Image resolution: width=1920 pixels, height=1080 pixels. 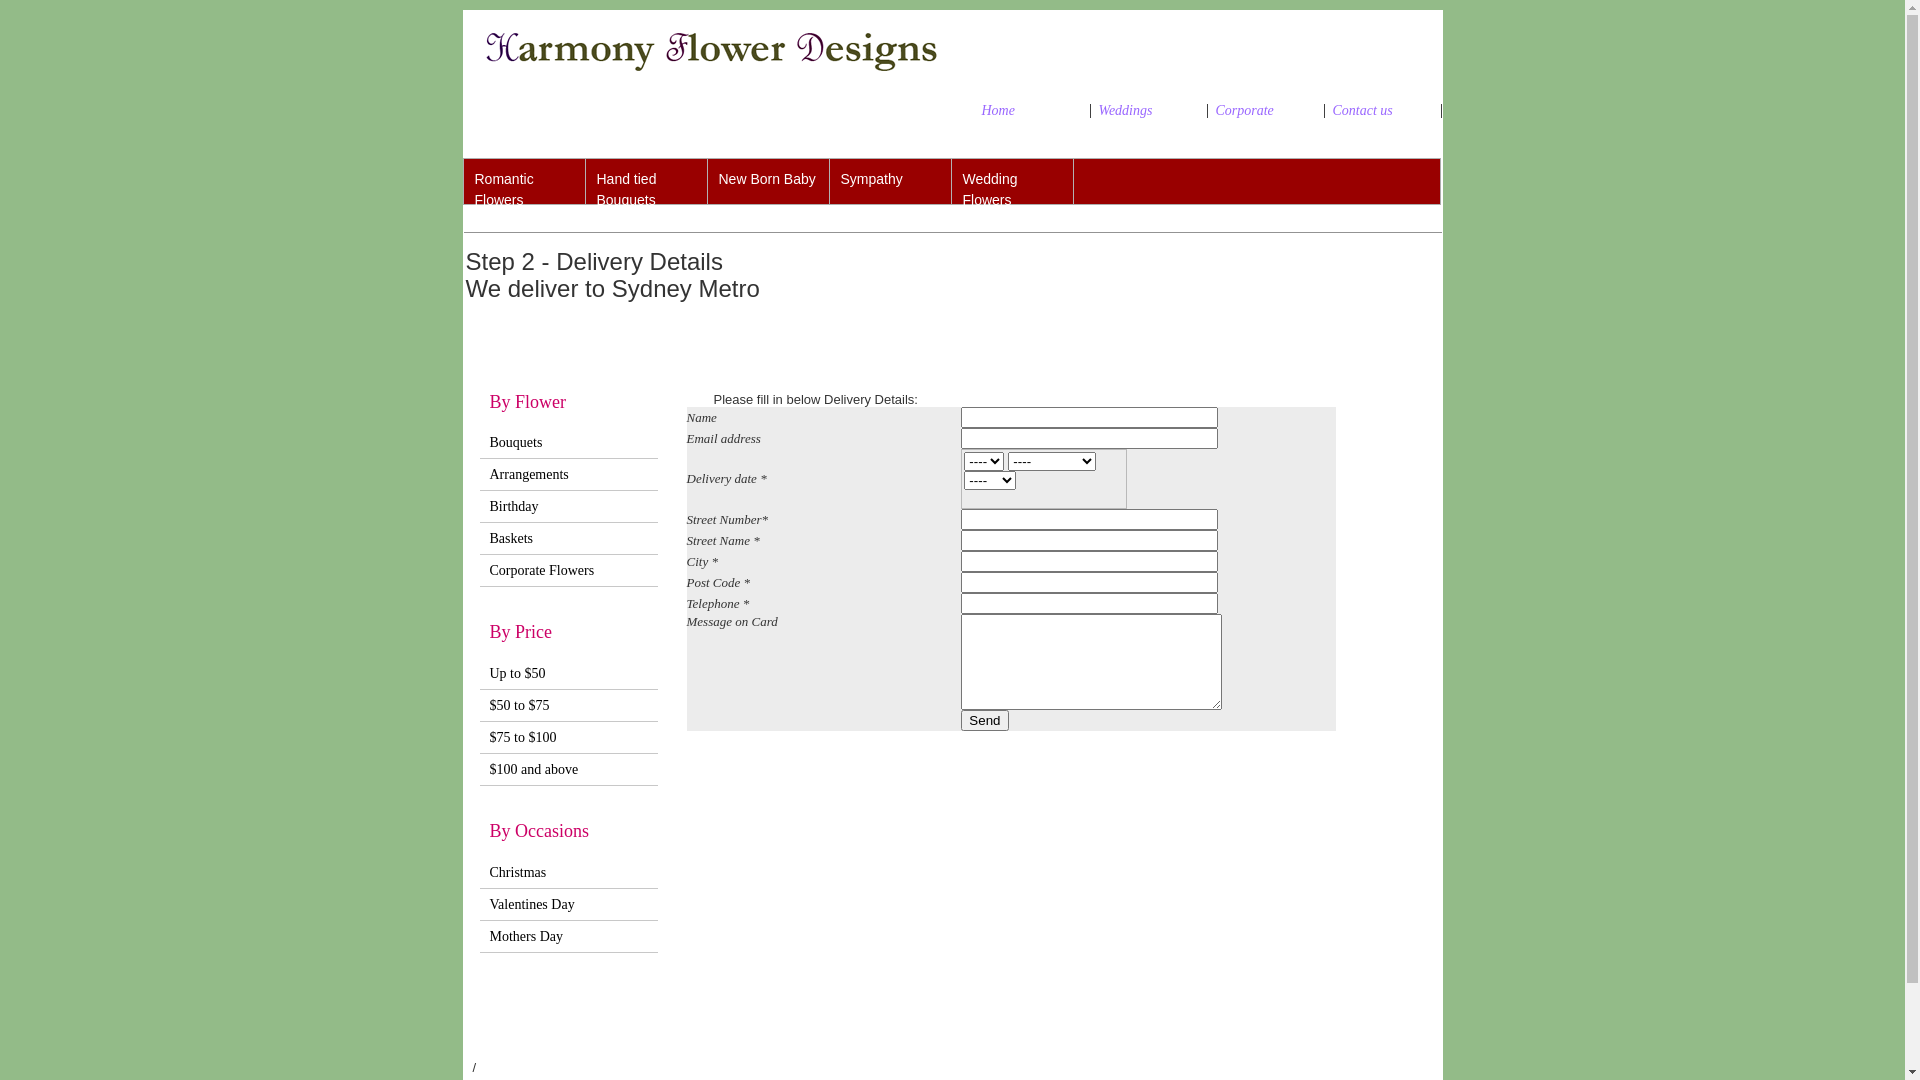 I want to click on Mothers Day, so click(x=569, y=936).